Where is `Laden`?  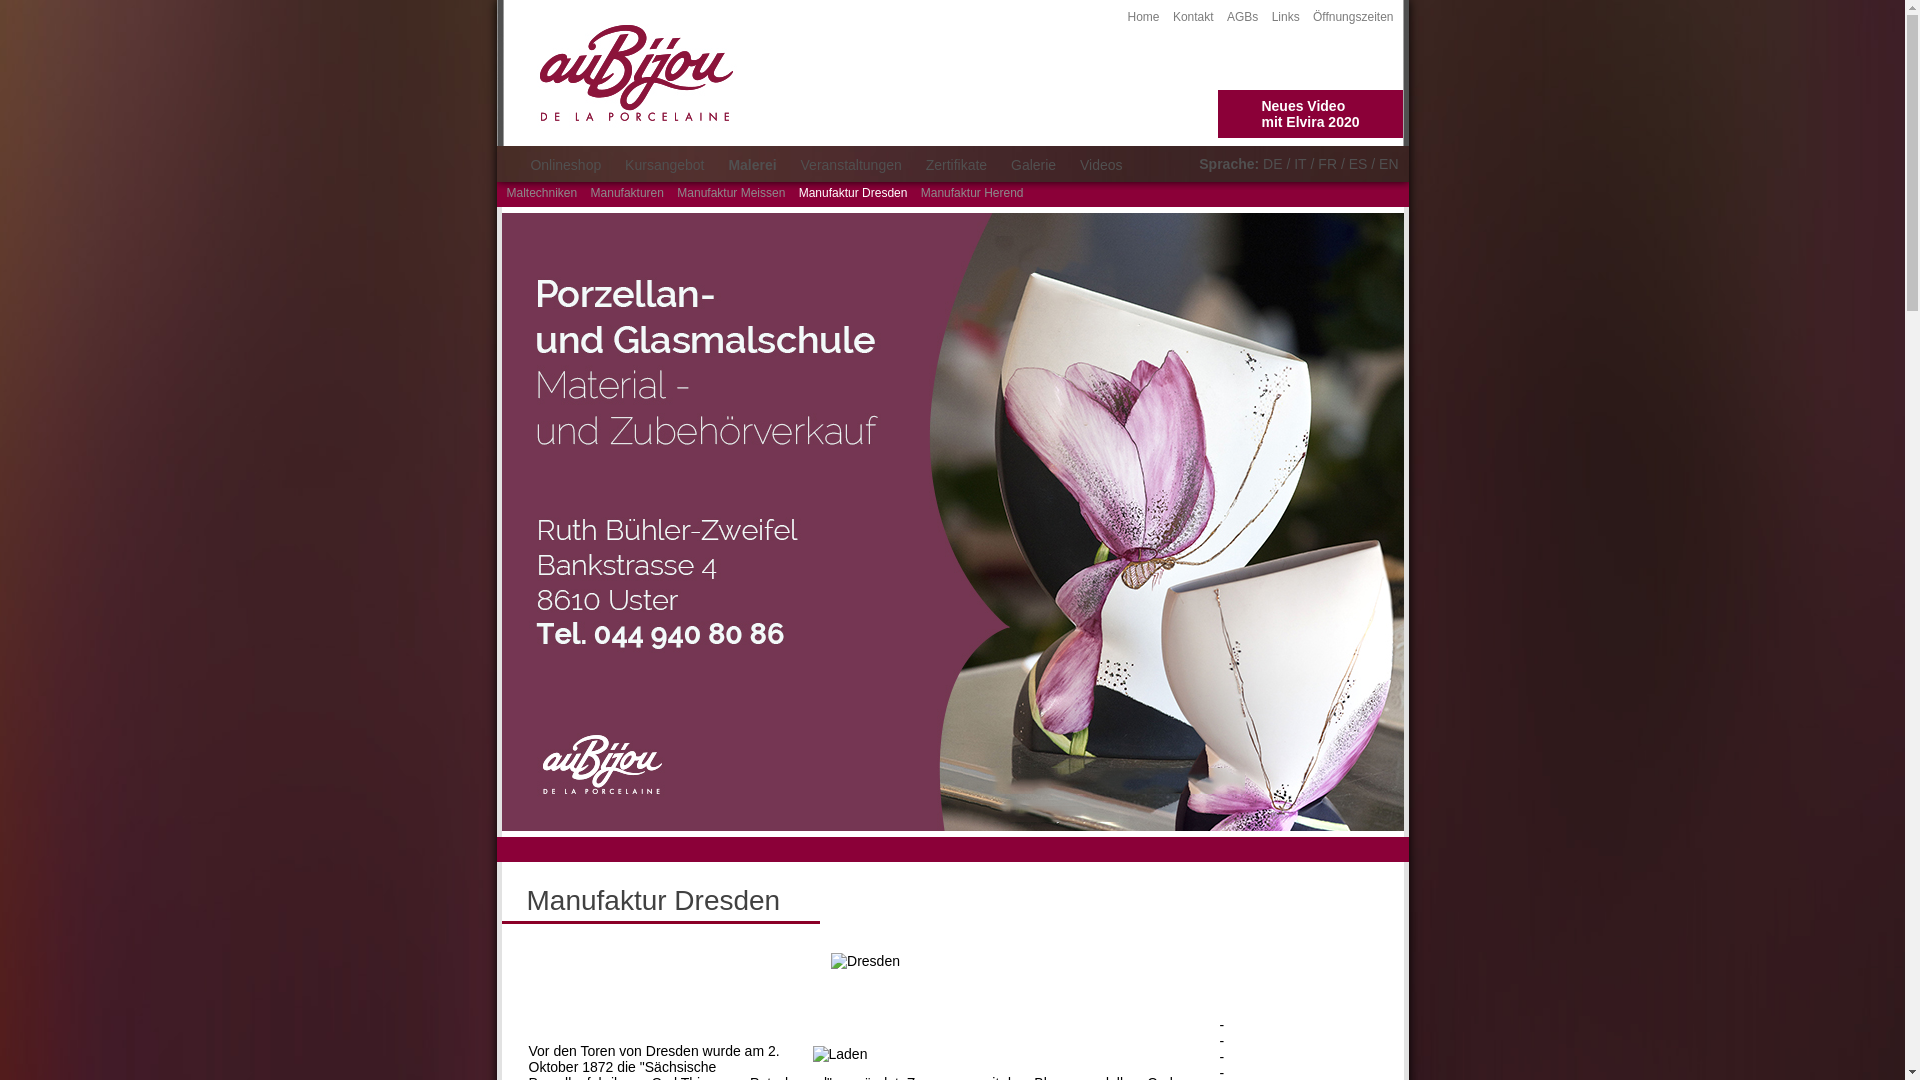
Laden is located at coordinates (1004, 1054).